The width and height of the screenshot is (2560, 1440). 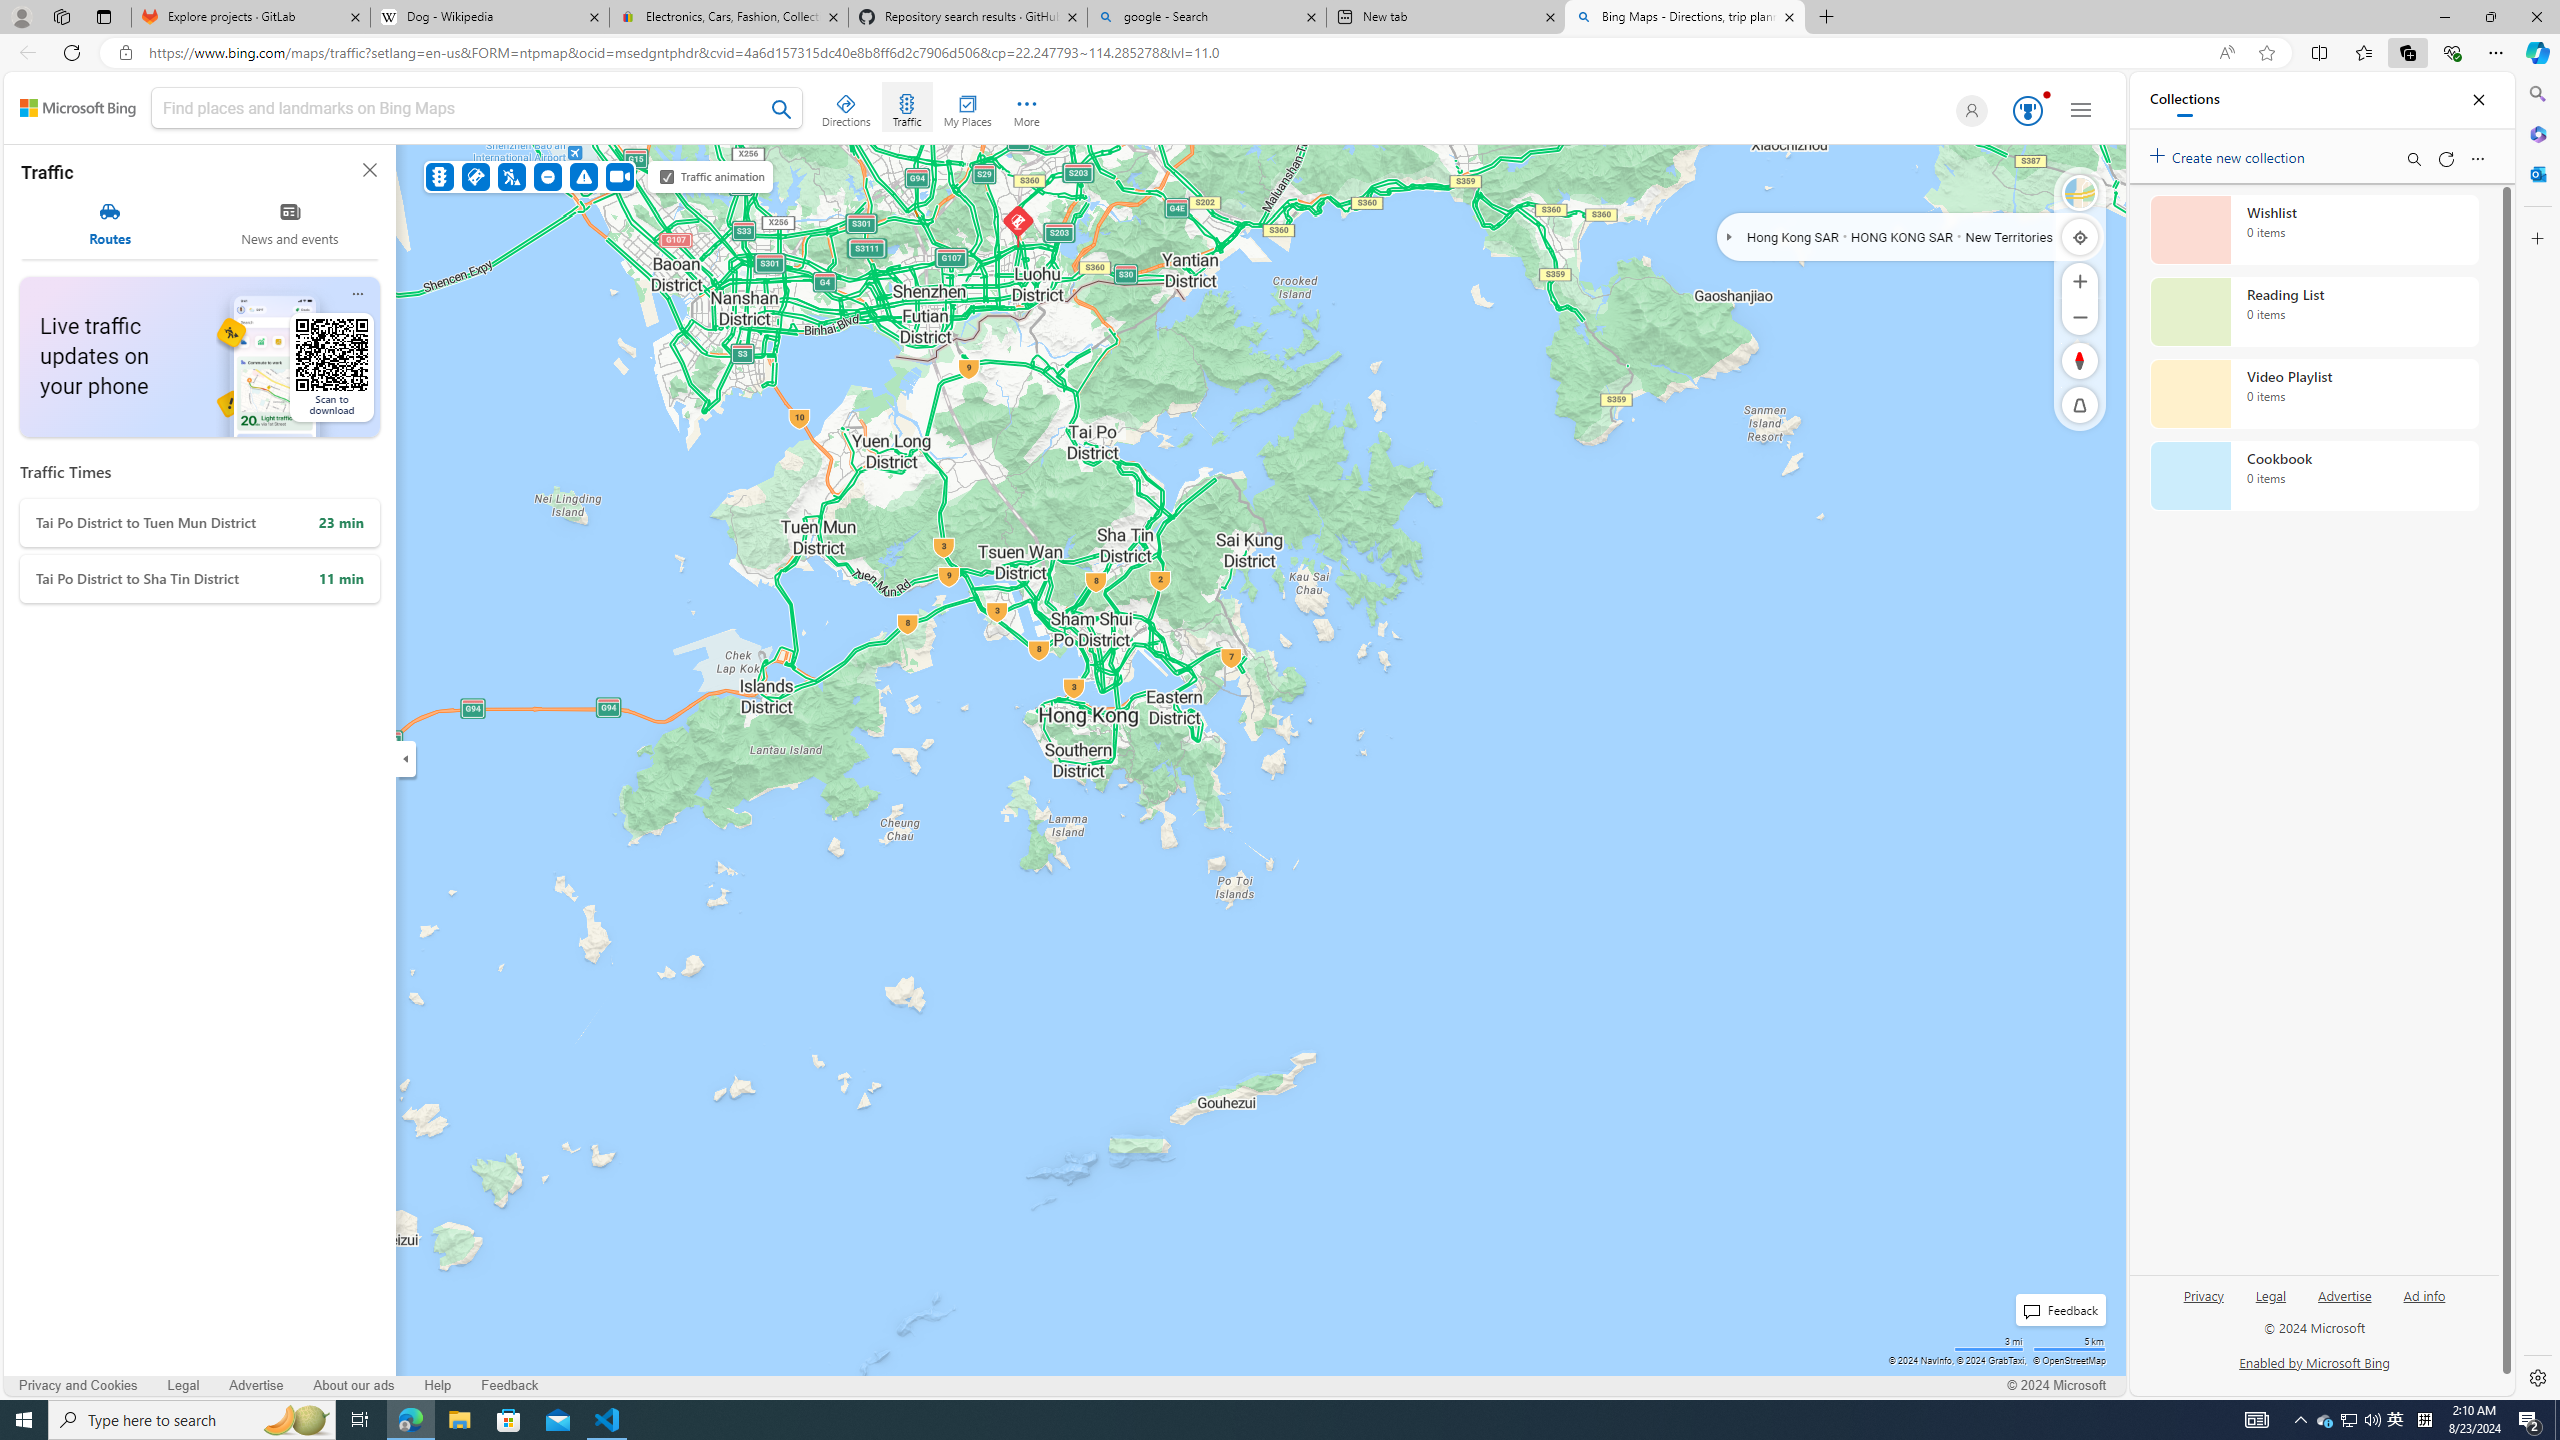 I want to click on Expand/Collapse Cards, so click(x=405, y=758).